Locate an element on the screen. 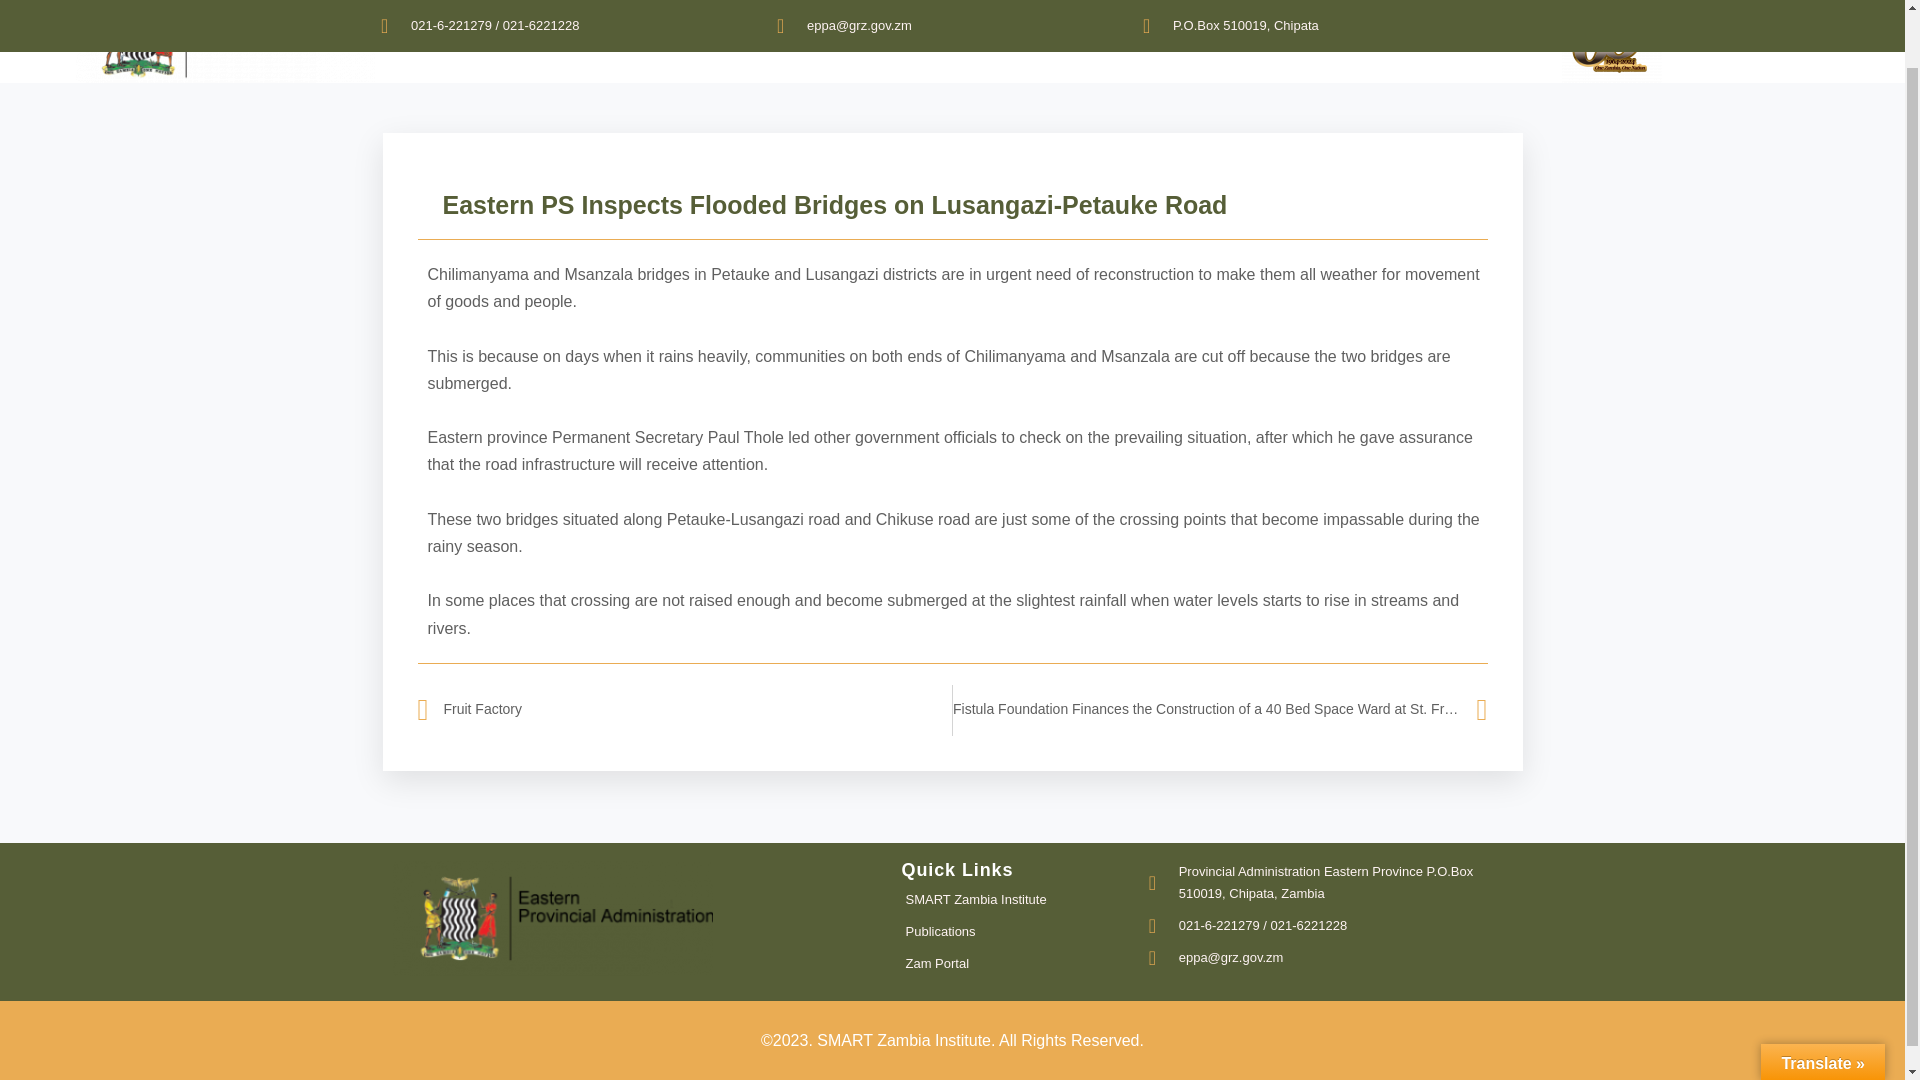  HOME is located at coordinates (744, 38).